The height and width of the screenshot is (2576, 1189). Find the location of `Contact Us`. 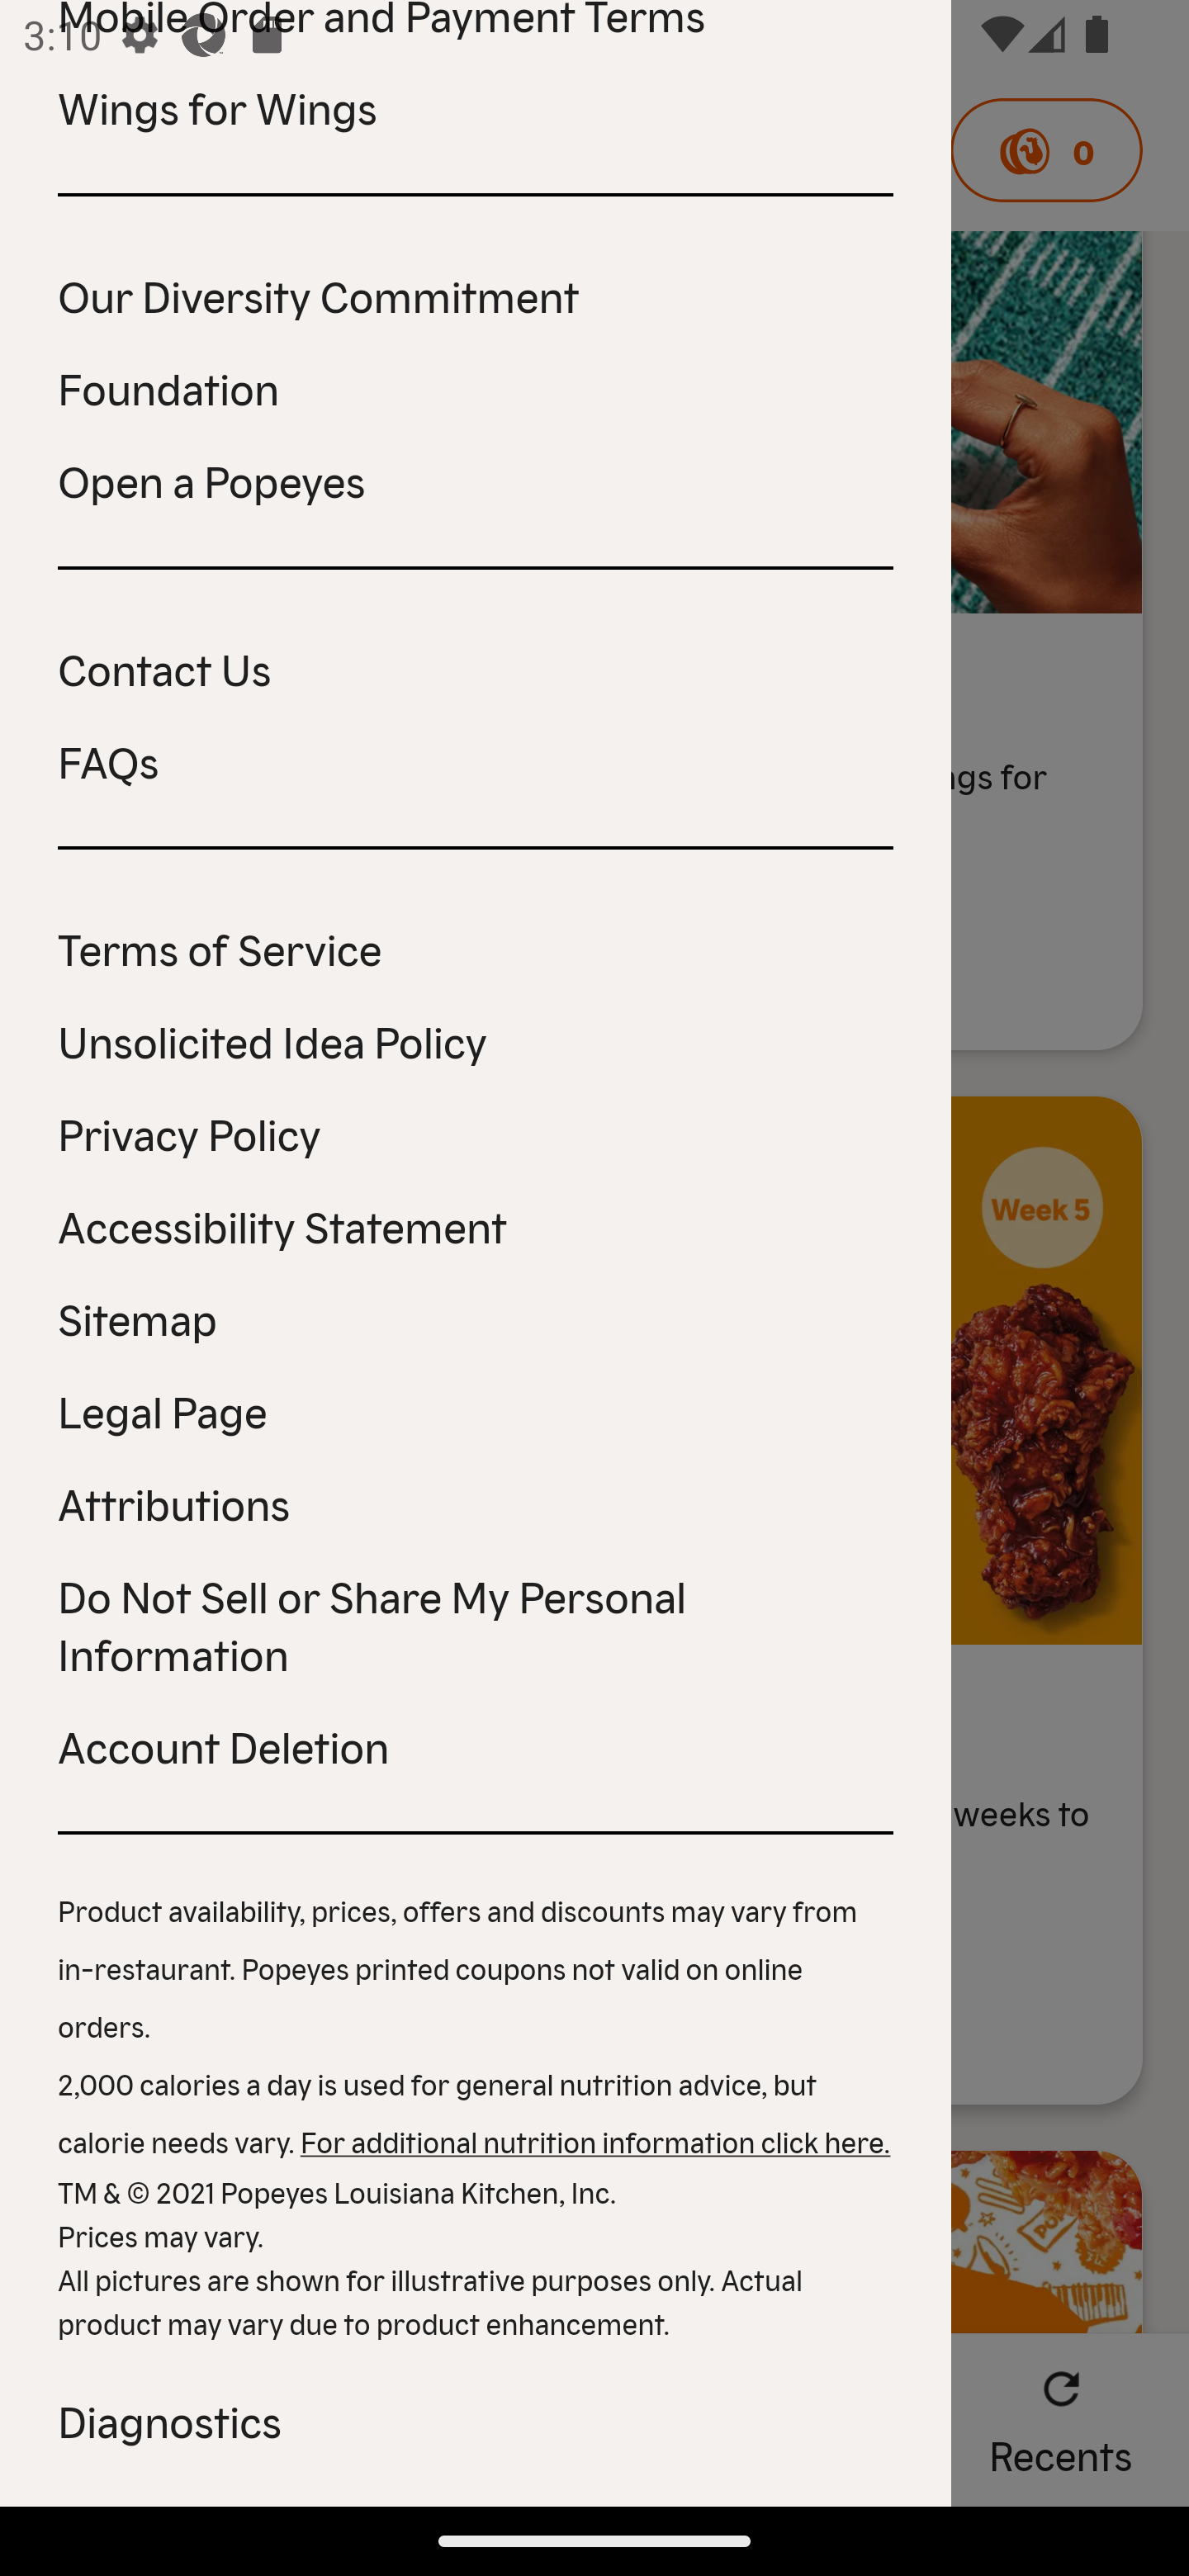

Contact Us is located at coordinates (476, 668).